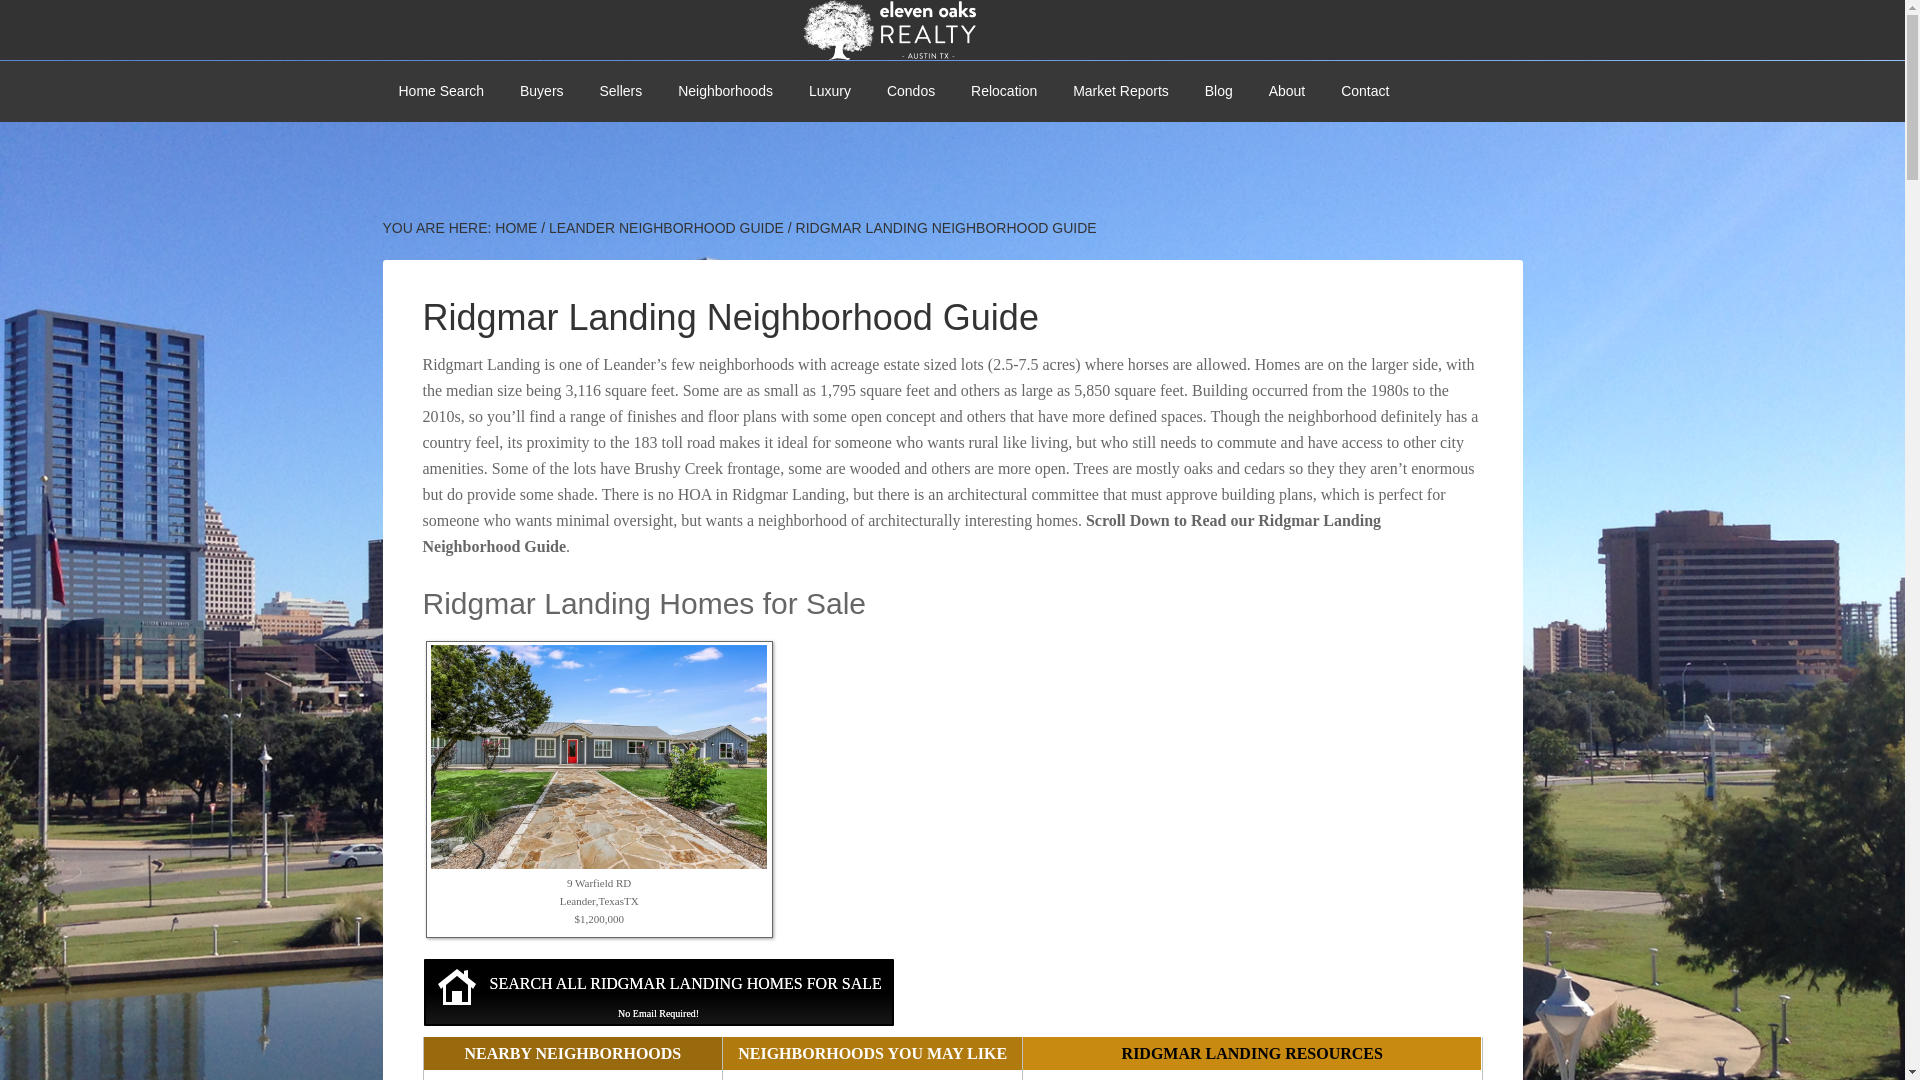  Describe the element at coordinates (516, 228) in the screenshot. I see `HOME` at that location.